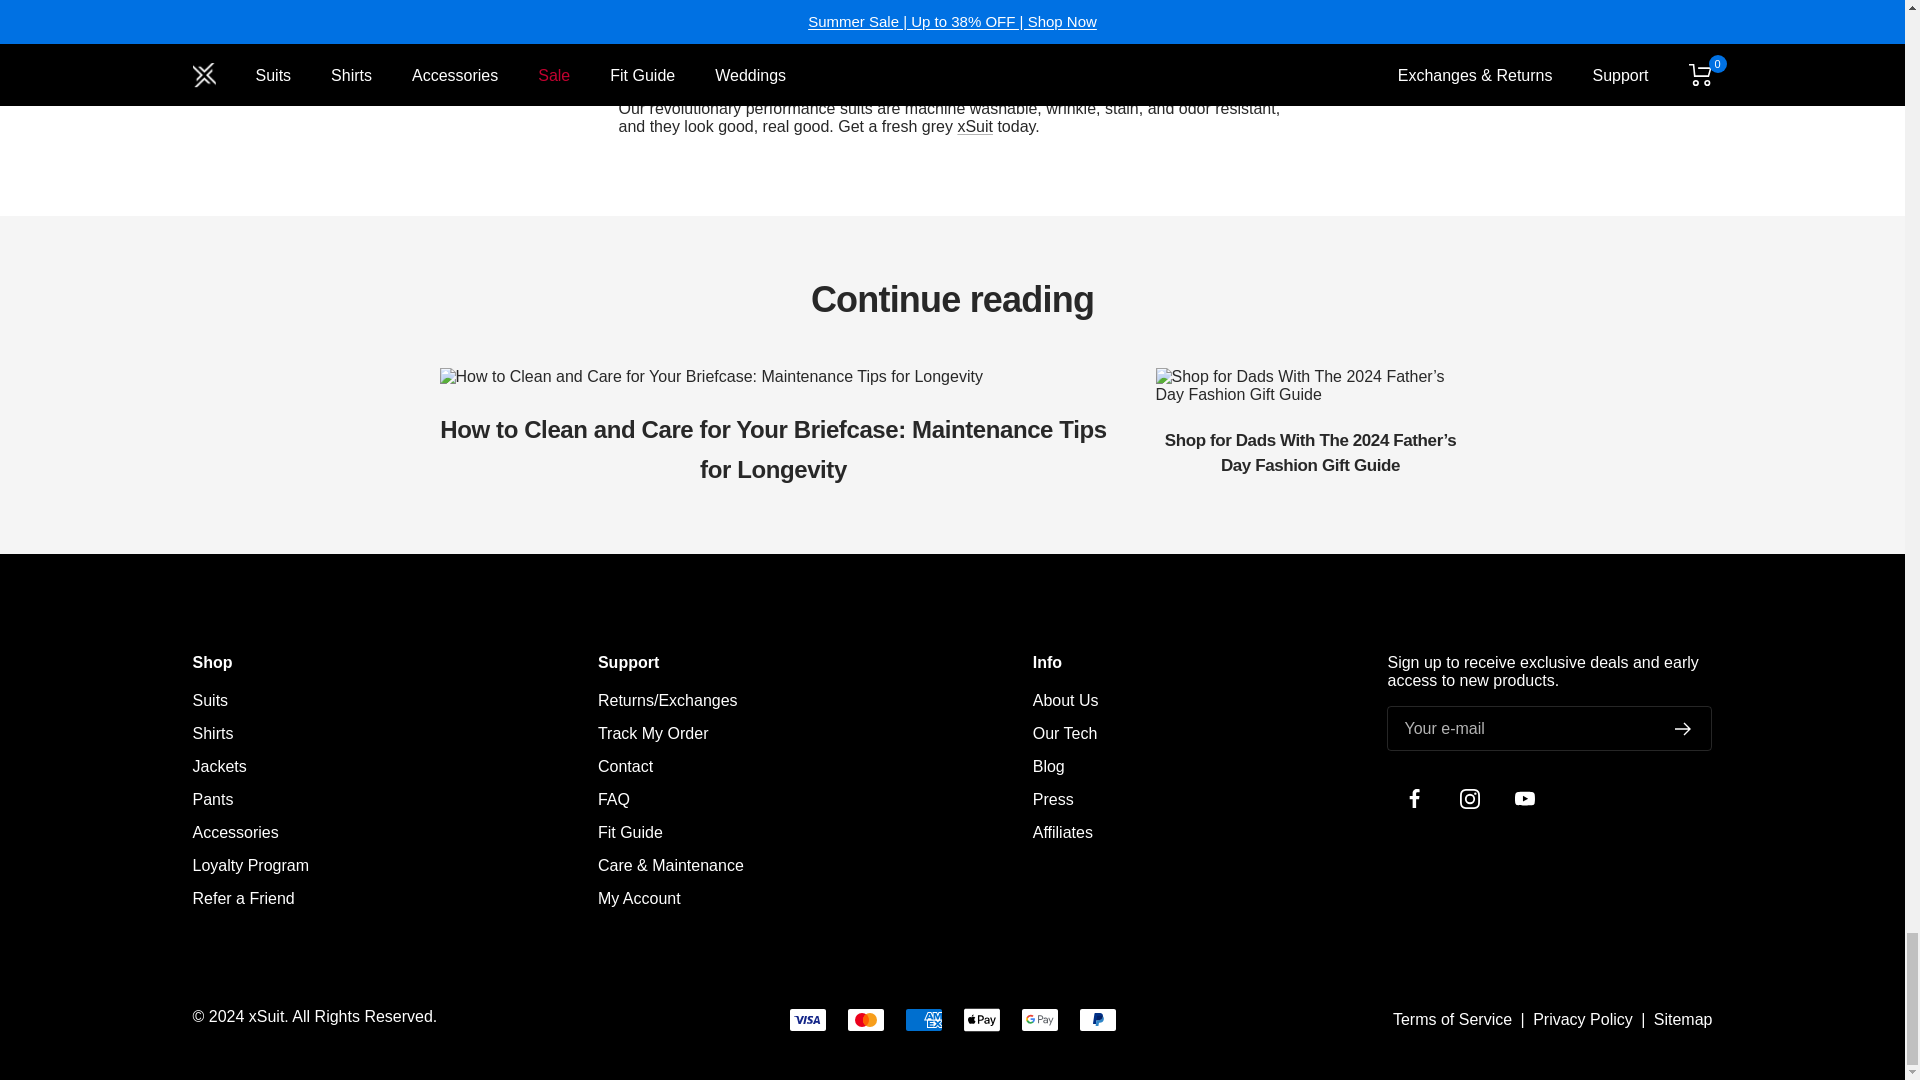 The height and width of the screenshot is (1080, 1920). I want to click on Register, so click(1682, 728).